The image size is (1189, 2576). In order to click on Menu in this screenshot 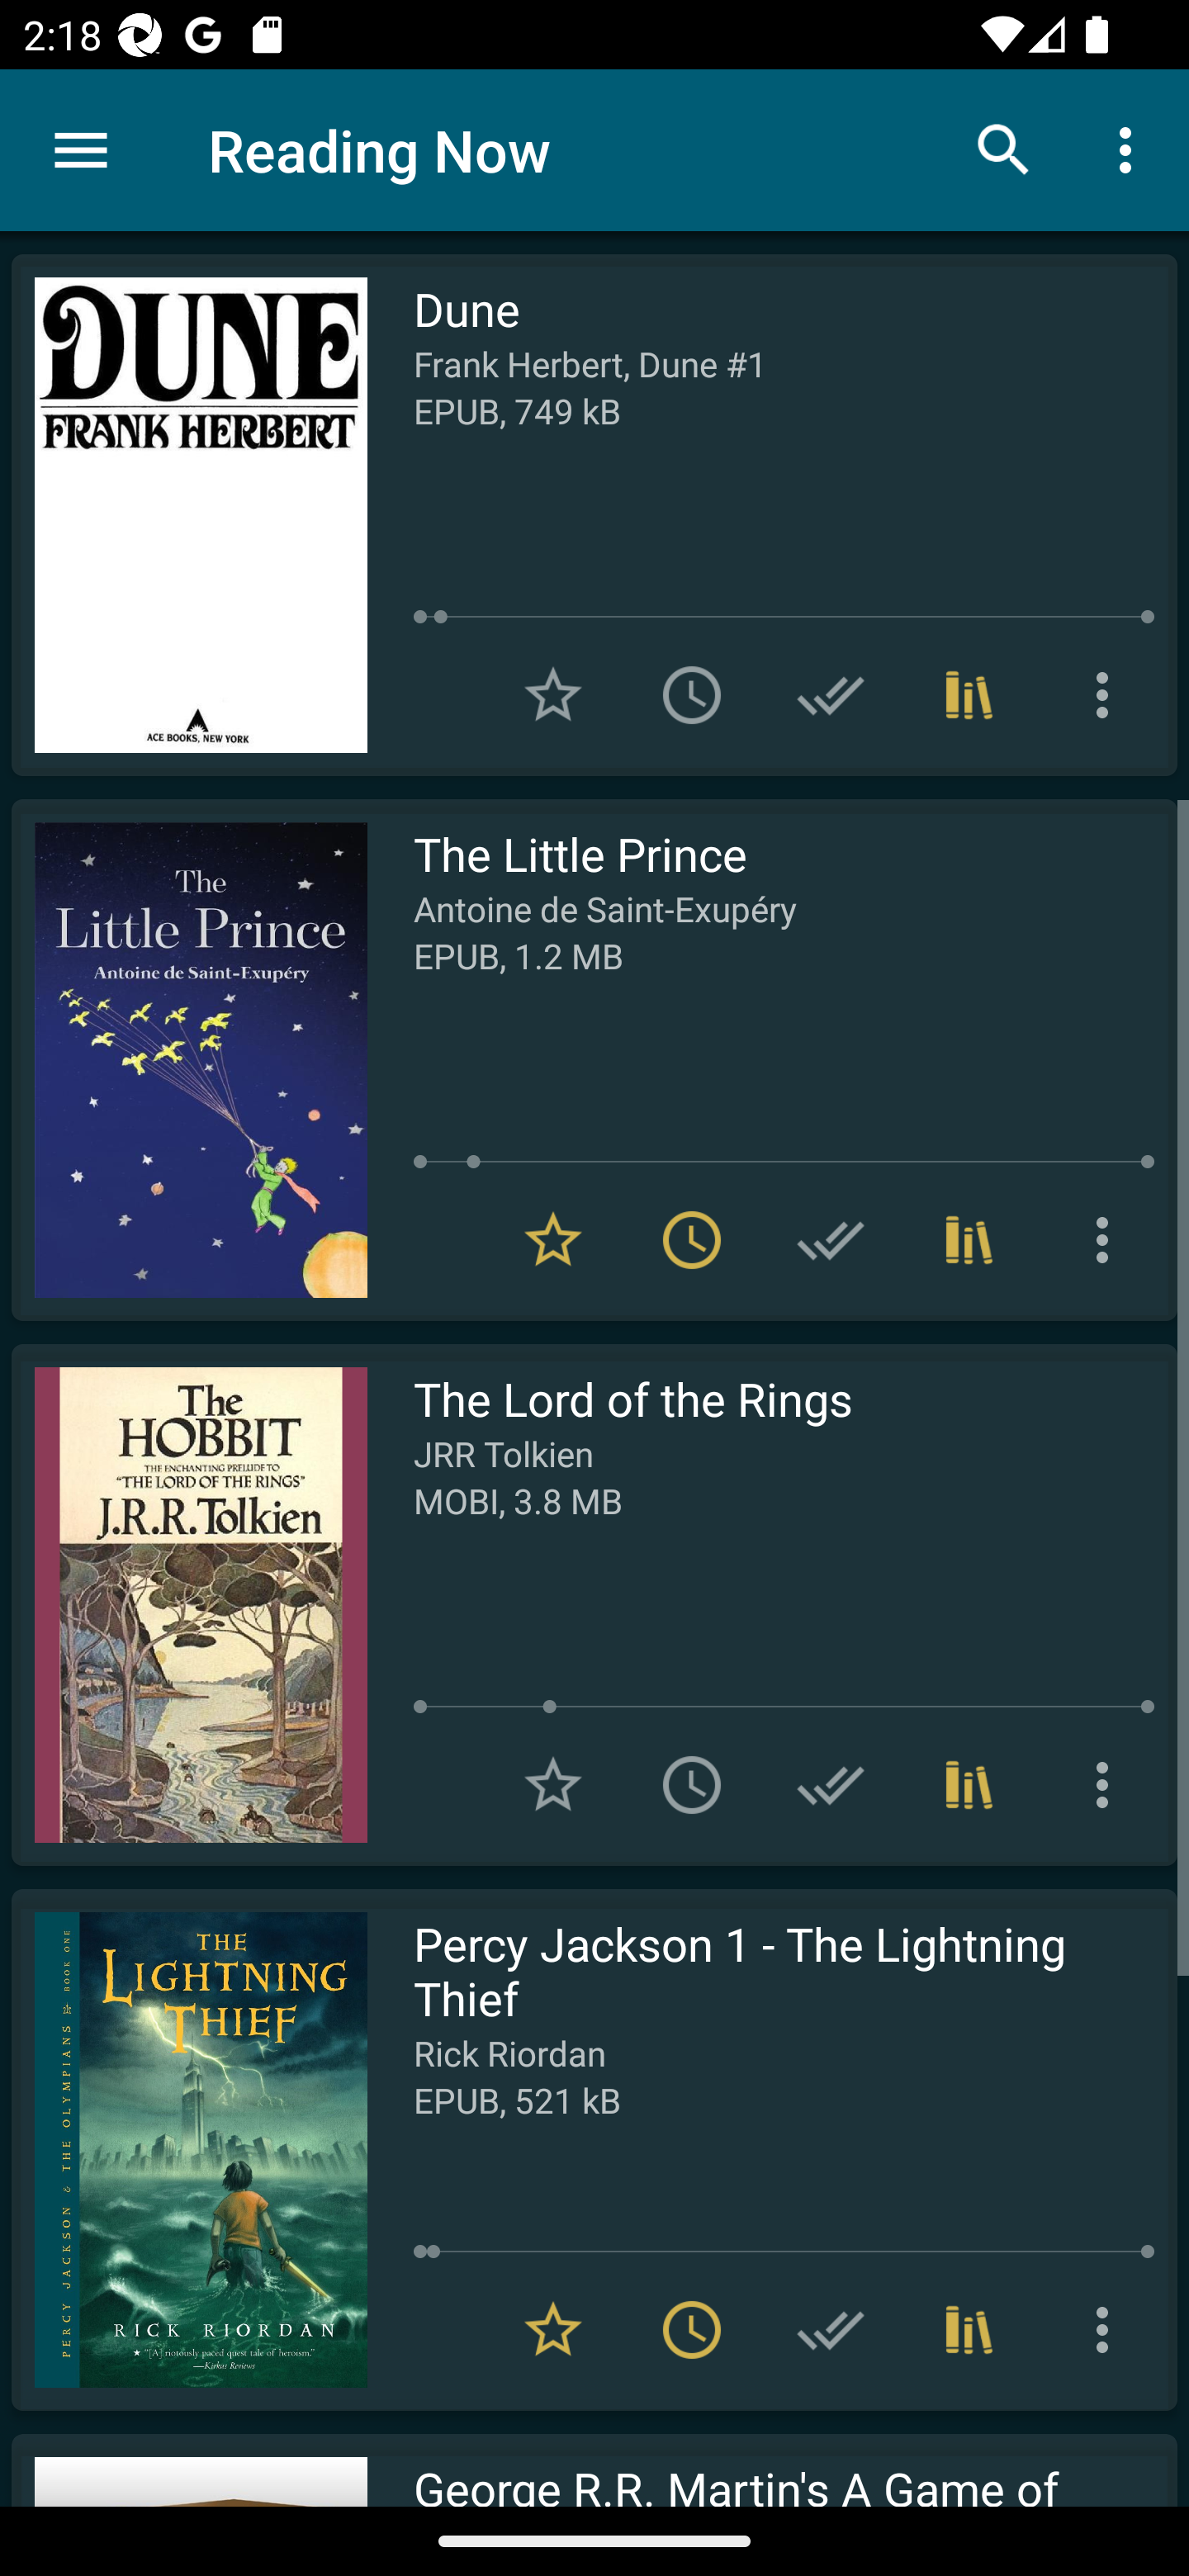, I will do `click(81, 150)`.